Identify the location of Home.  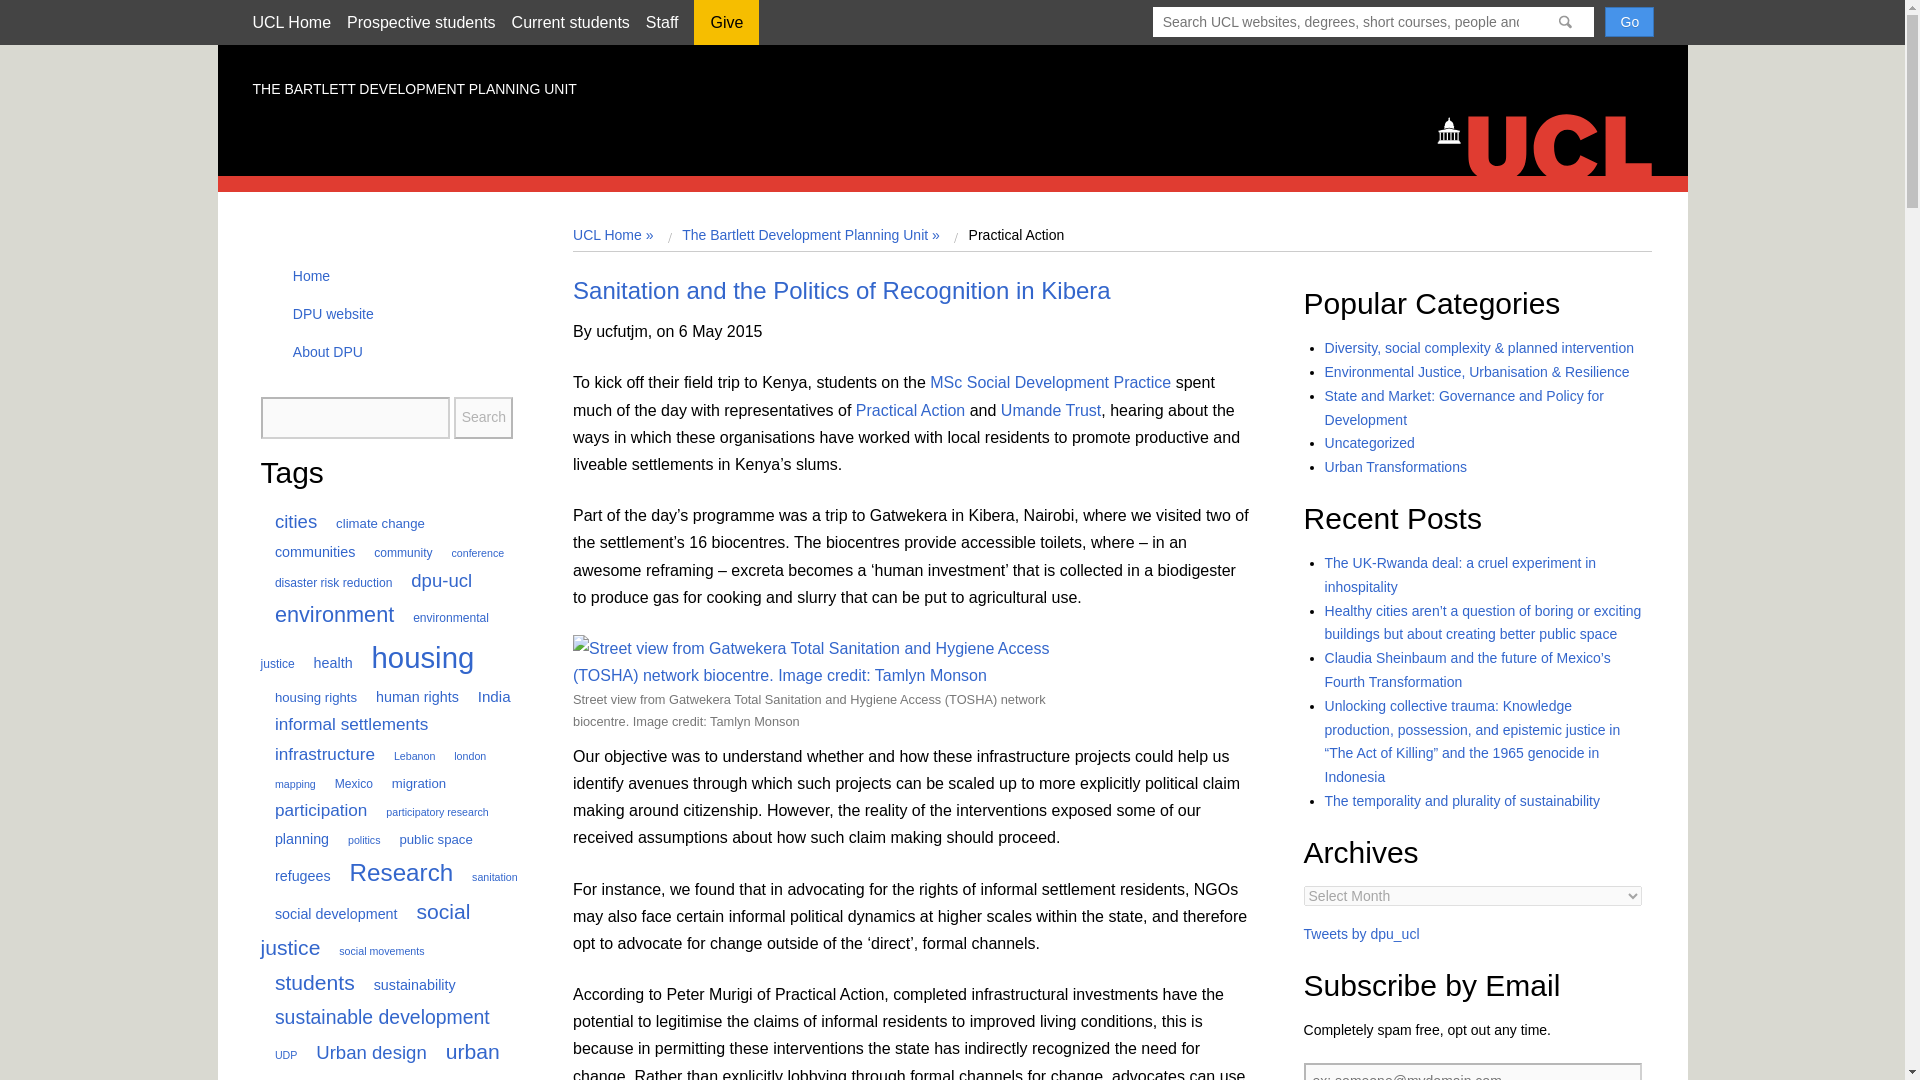
(1554, 143).